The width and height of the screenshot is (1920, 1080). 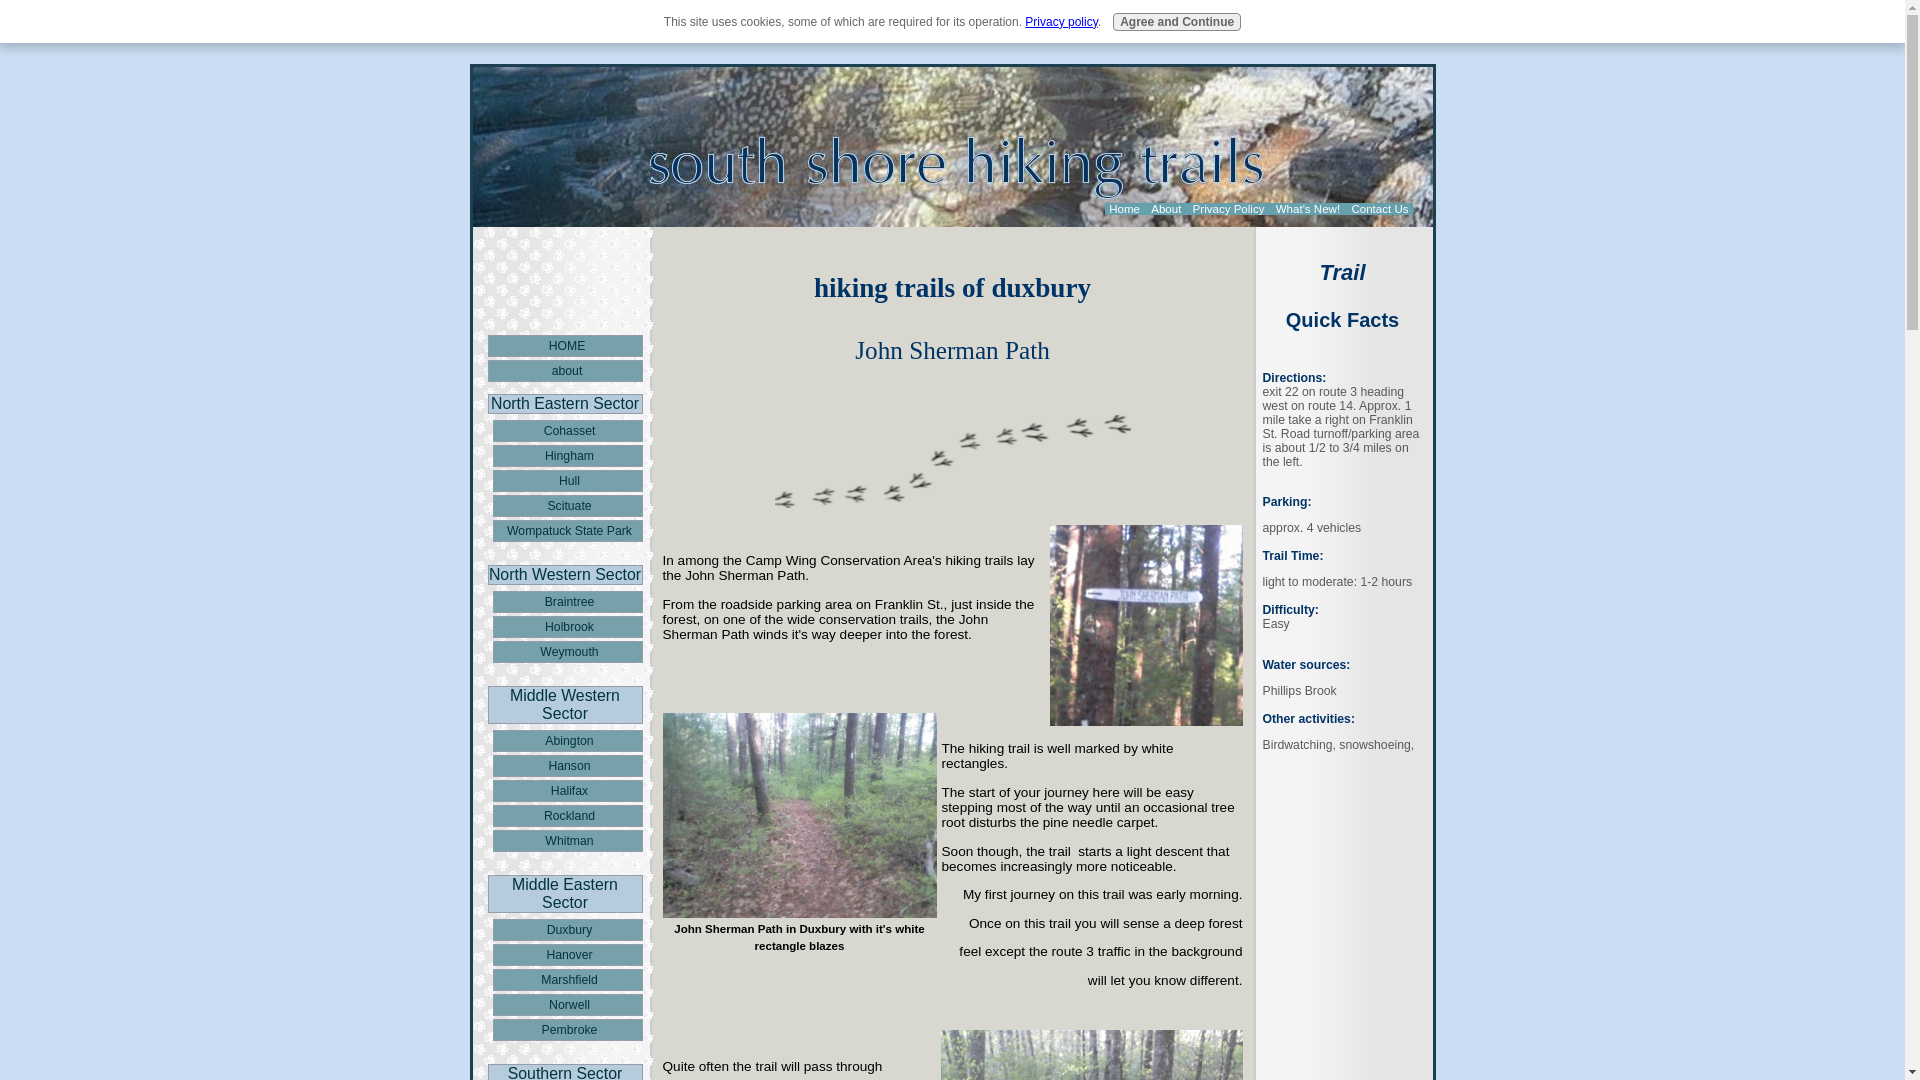 I want to click on Holbrook, so click(x=566, y=626).